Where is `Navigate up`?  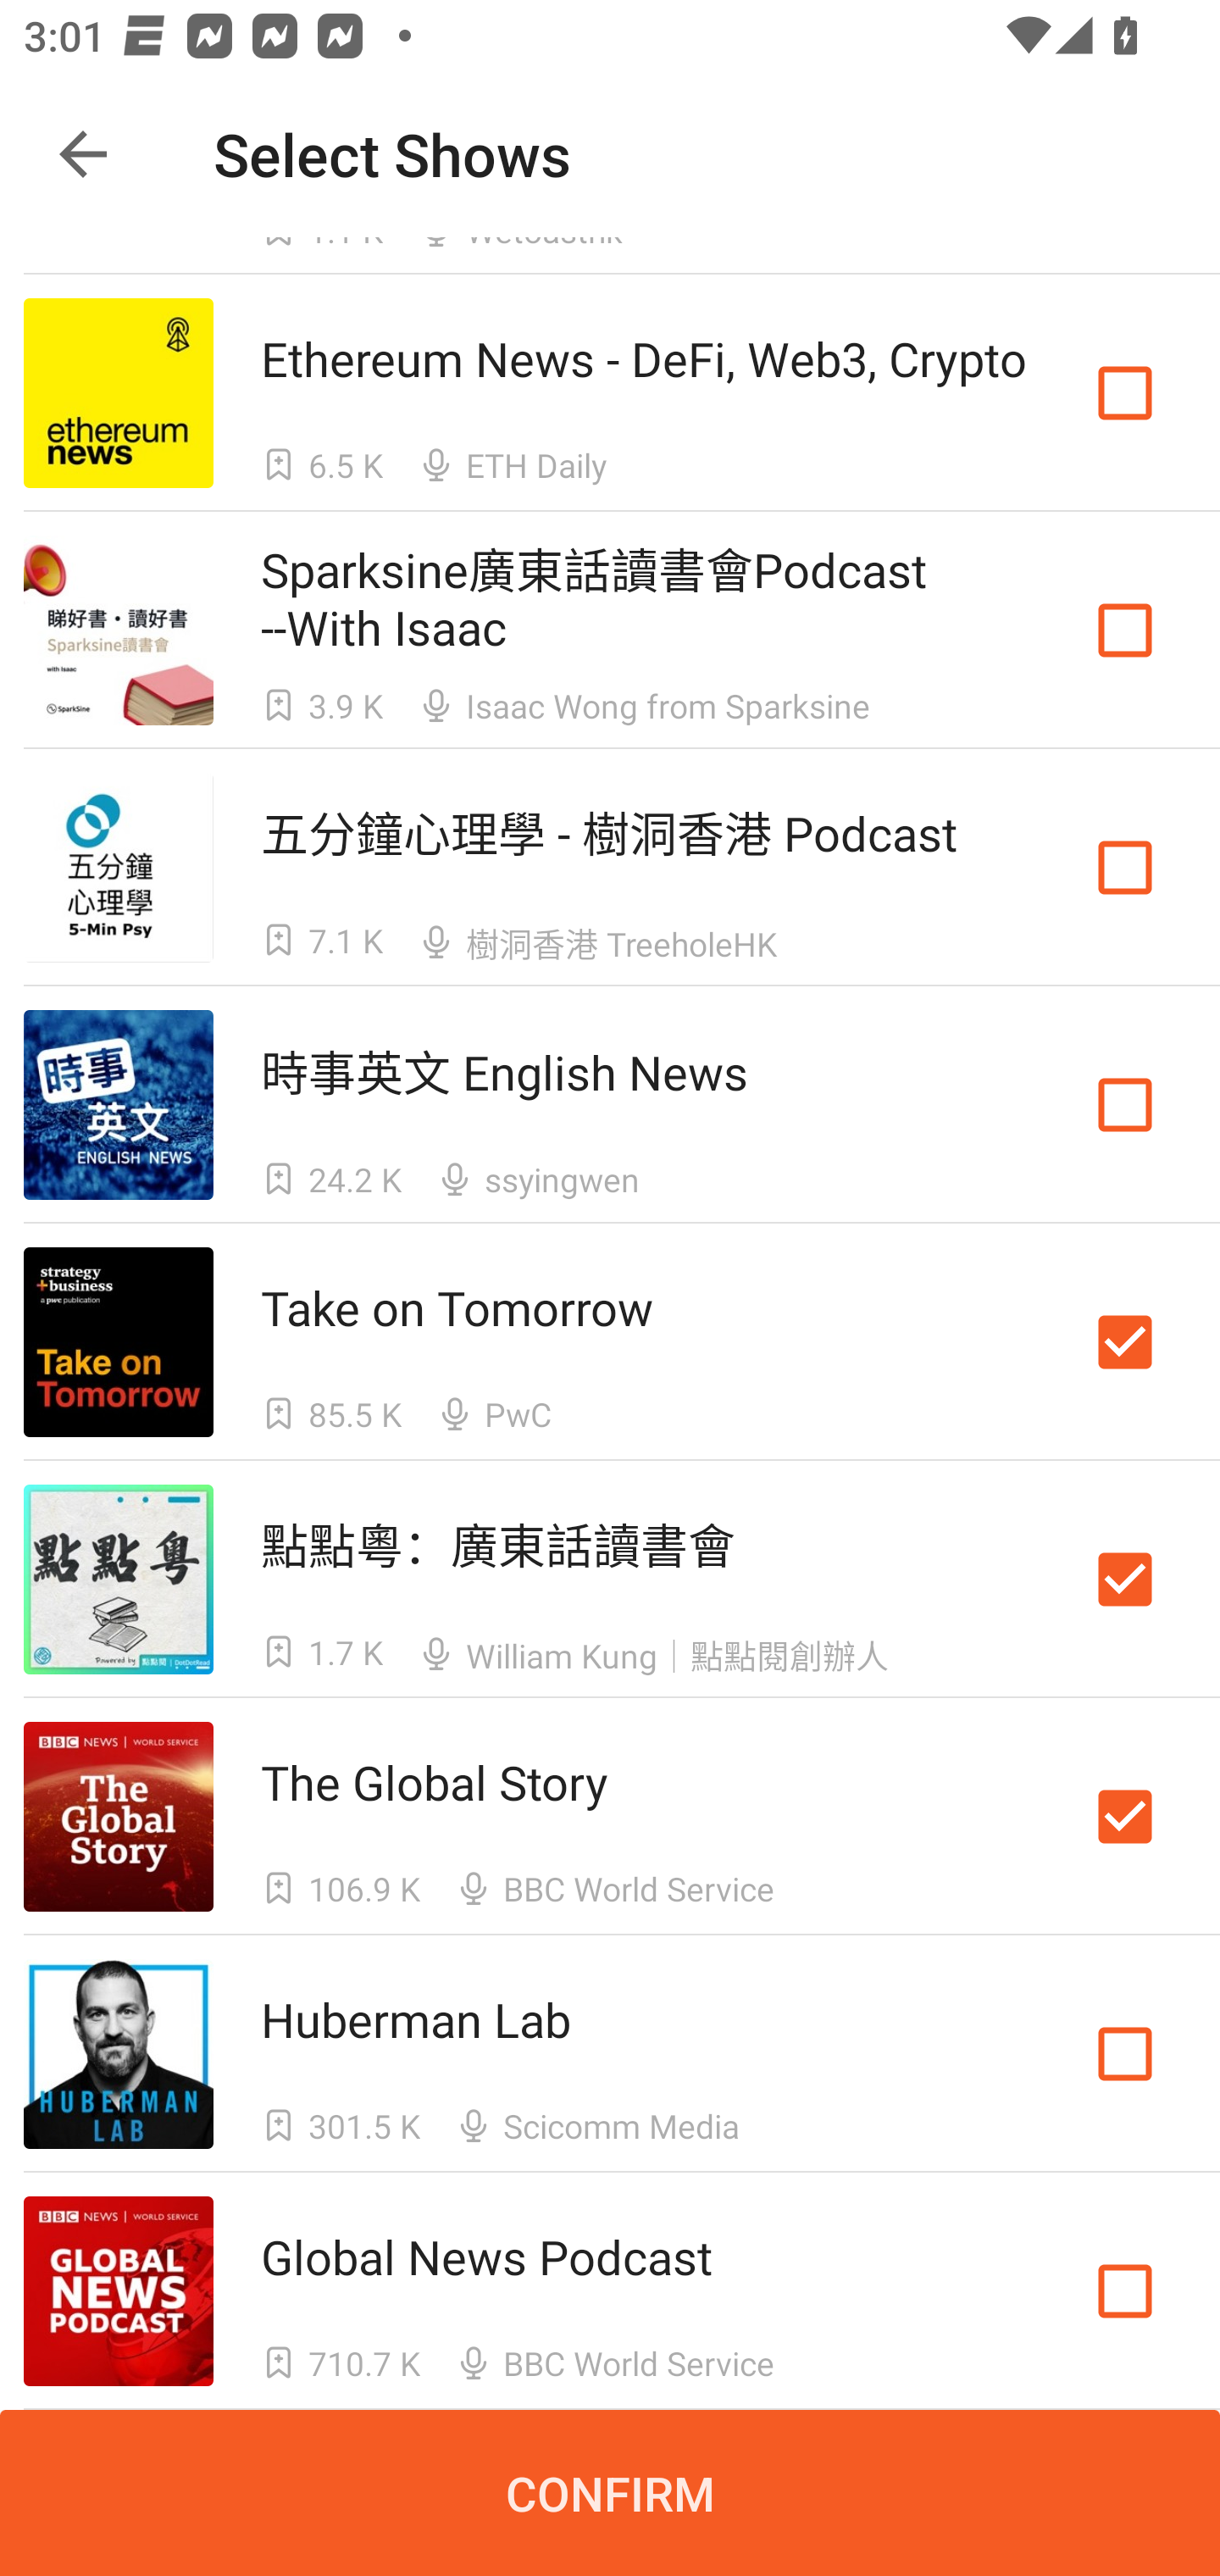
Navigate up is located at coordinates (83, 154).